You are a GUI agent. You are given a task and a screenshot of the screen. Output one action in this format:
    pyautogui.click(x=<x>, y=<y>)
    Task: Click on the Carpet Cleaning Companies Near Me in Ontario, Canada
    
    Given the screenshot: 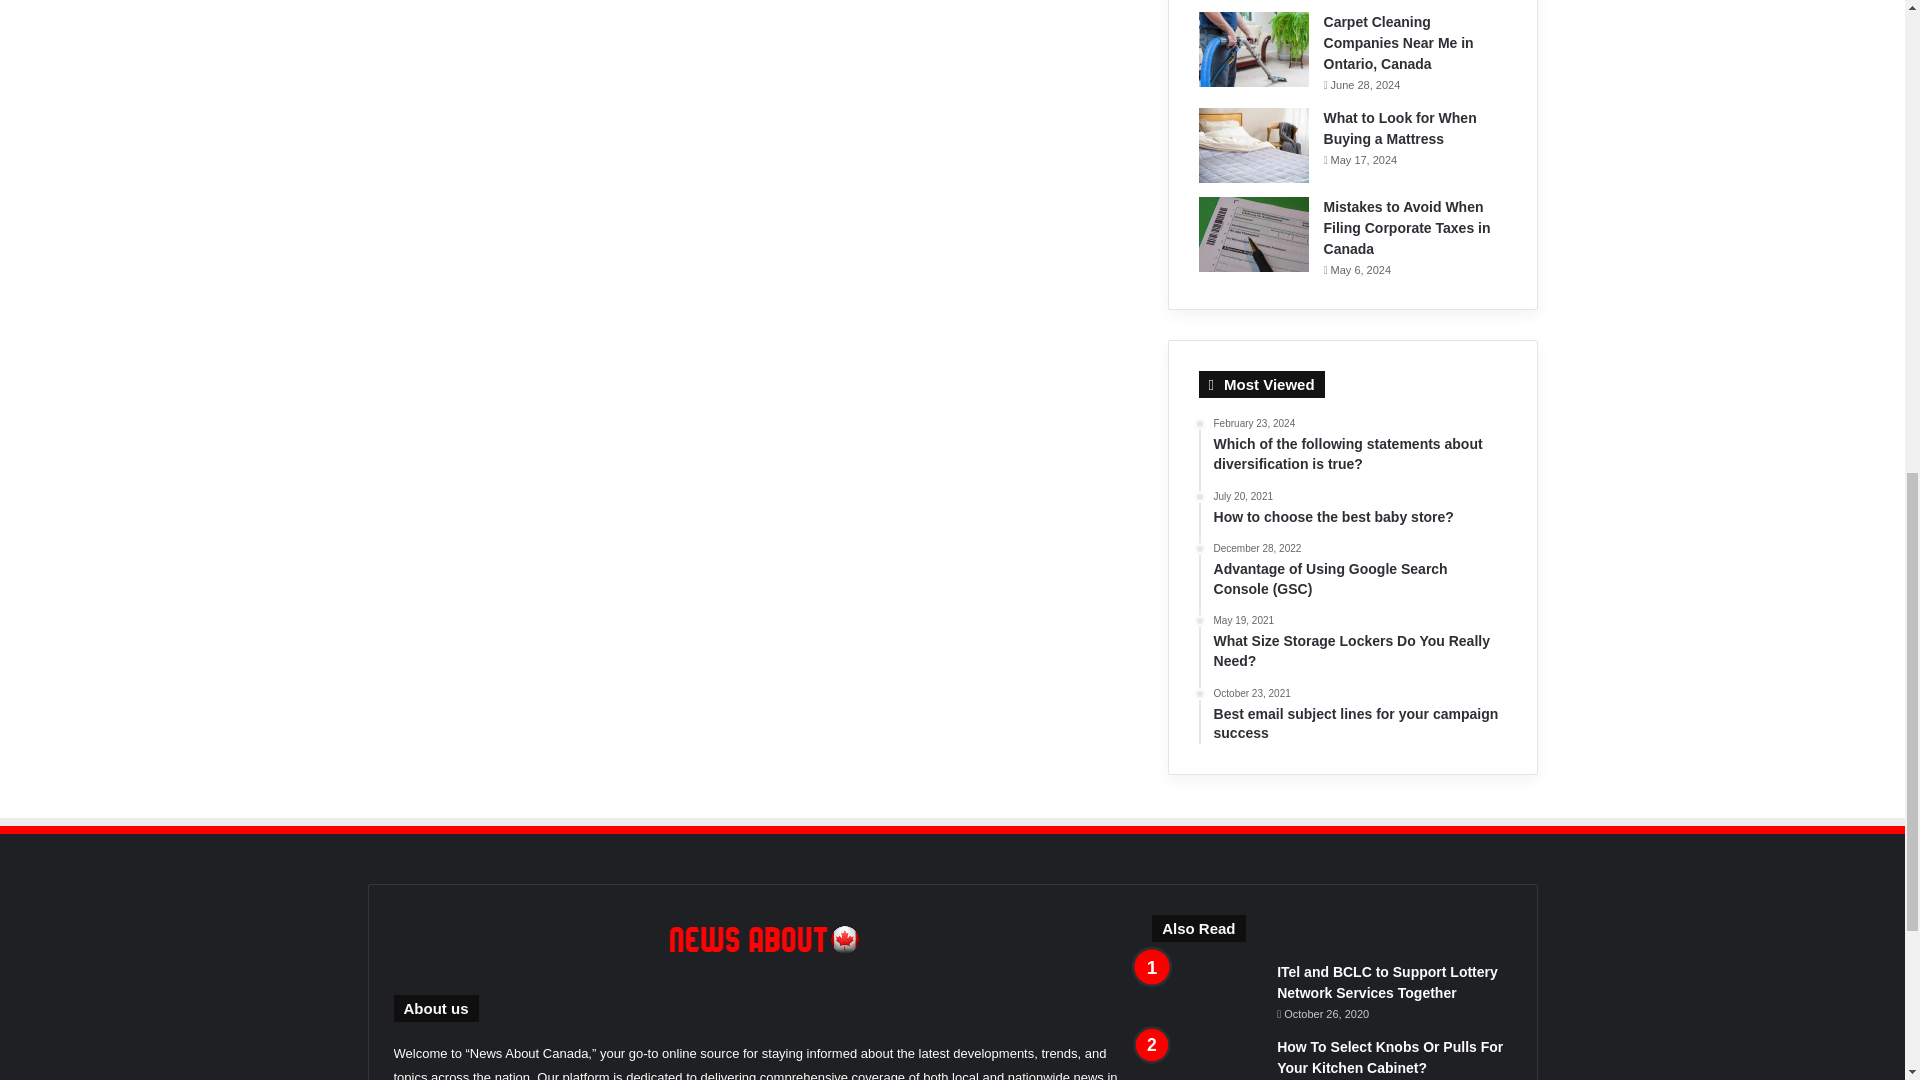 What is the action you would take?
    pyautogui.click(x=1399, y=43)
    